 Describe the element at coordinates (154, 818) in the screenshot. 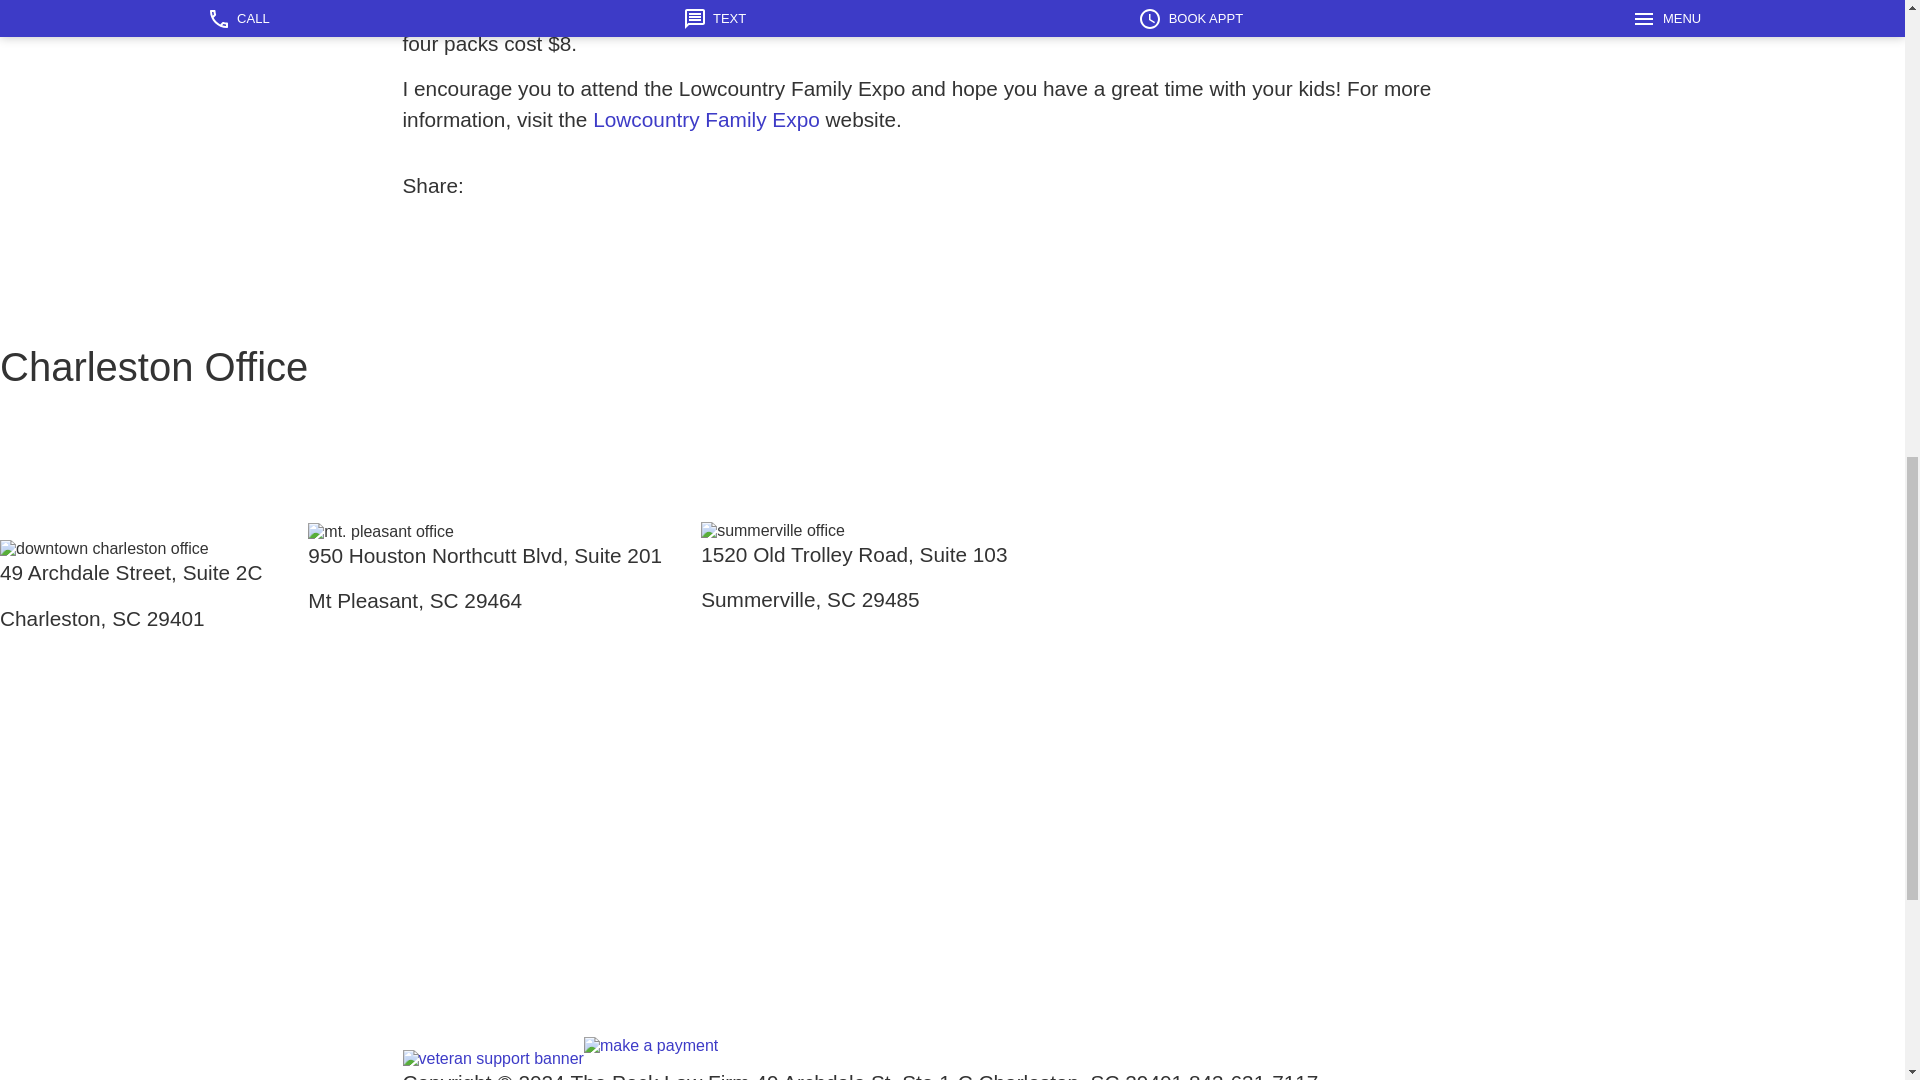

I see `Google map of the Peck Law Firm in Charleston` at that location.